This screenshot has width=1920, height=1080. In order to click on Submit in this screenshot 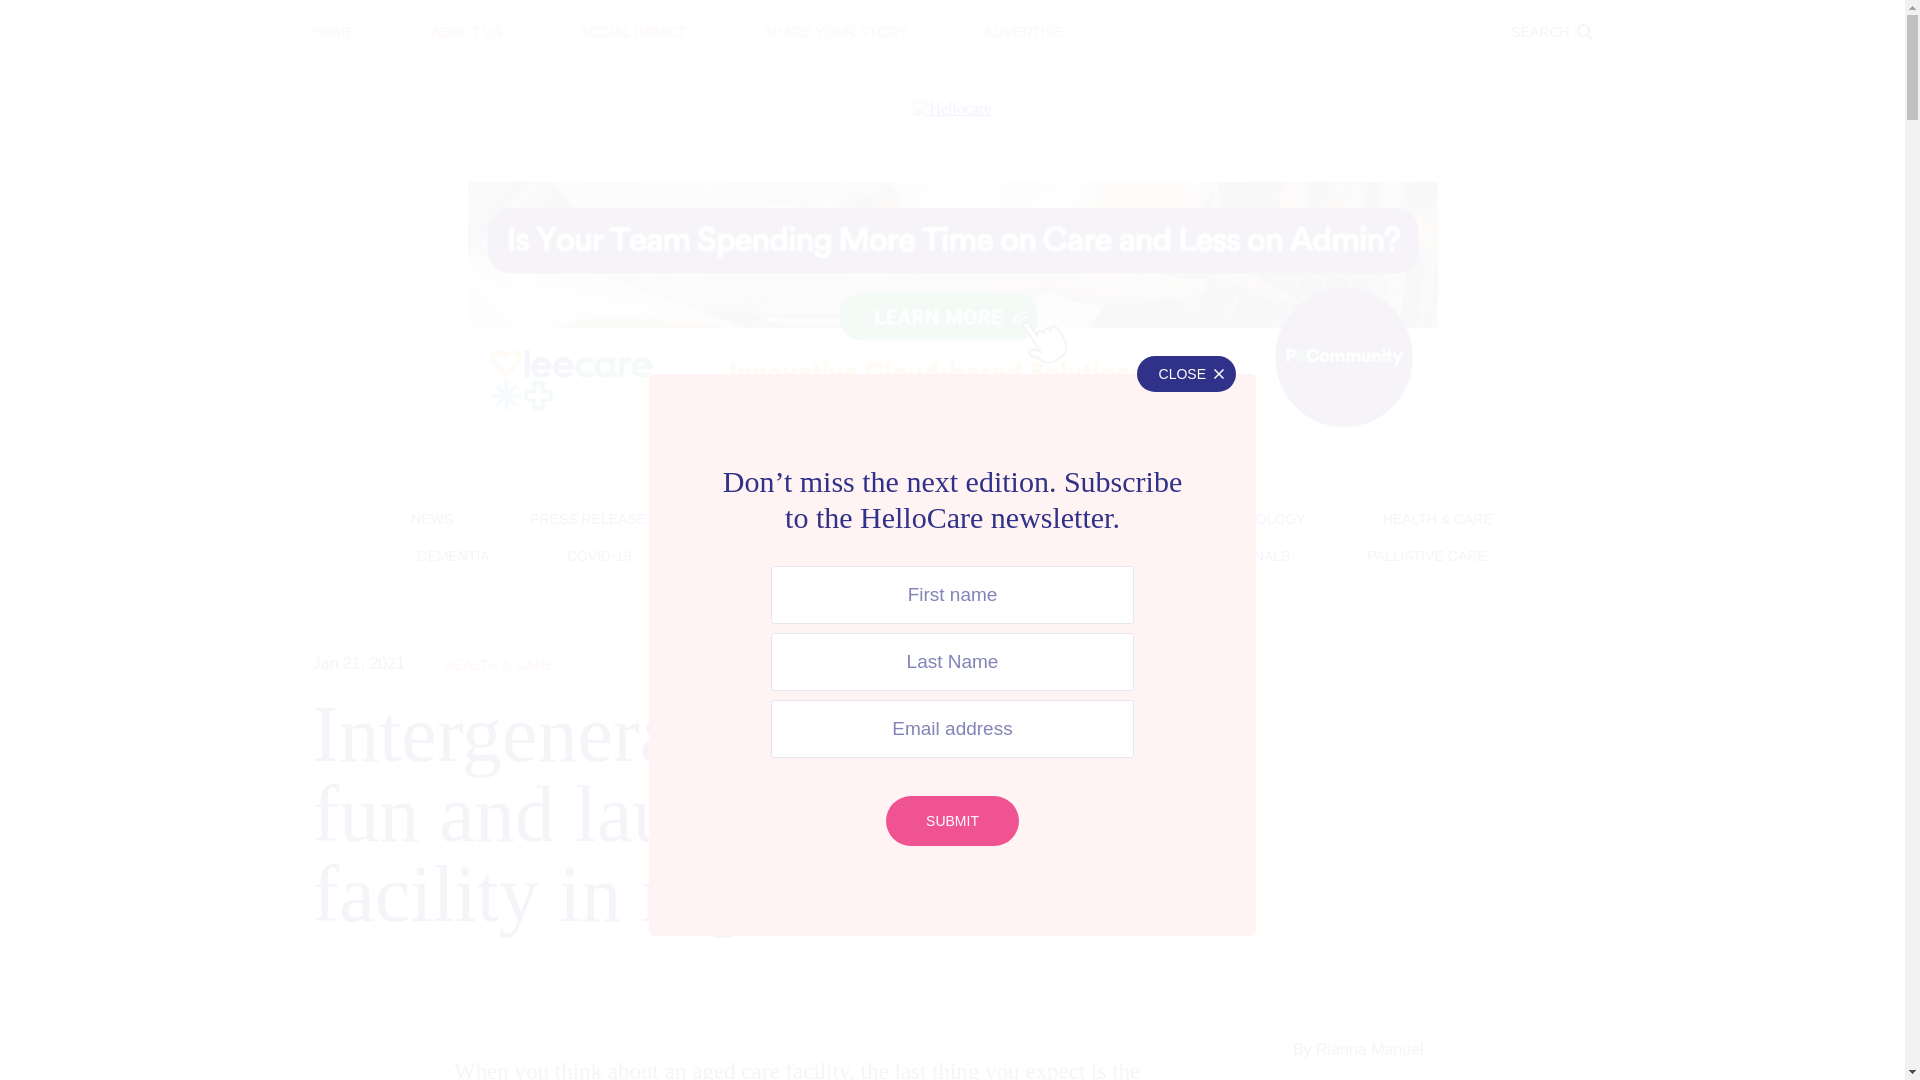, I will do `click(952, 820)`.